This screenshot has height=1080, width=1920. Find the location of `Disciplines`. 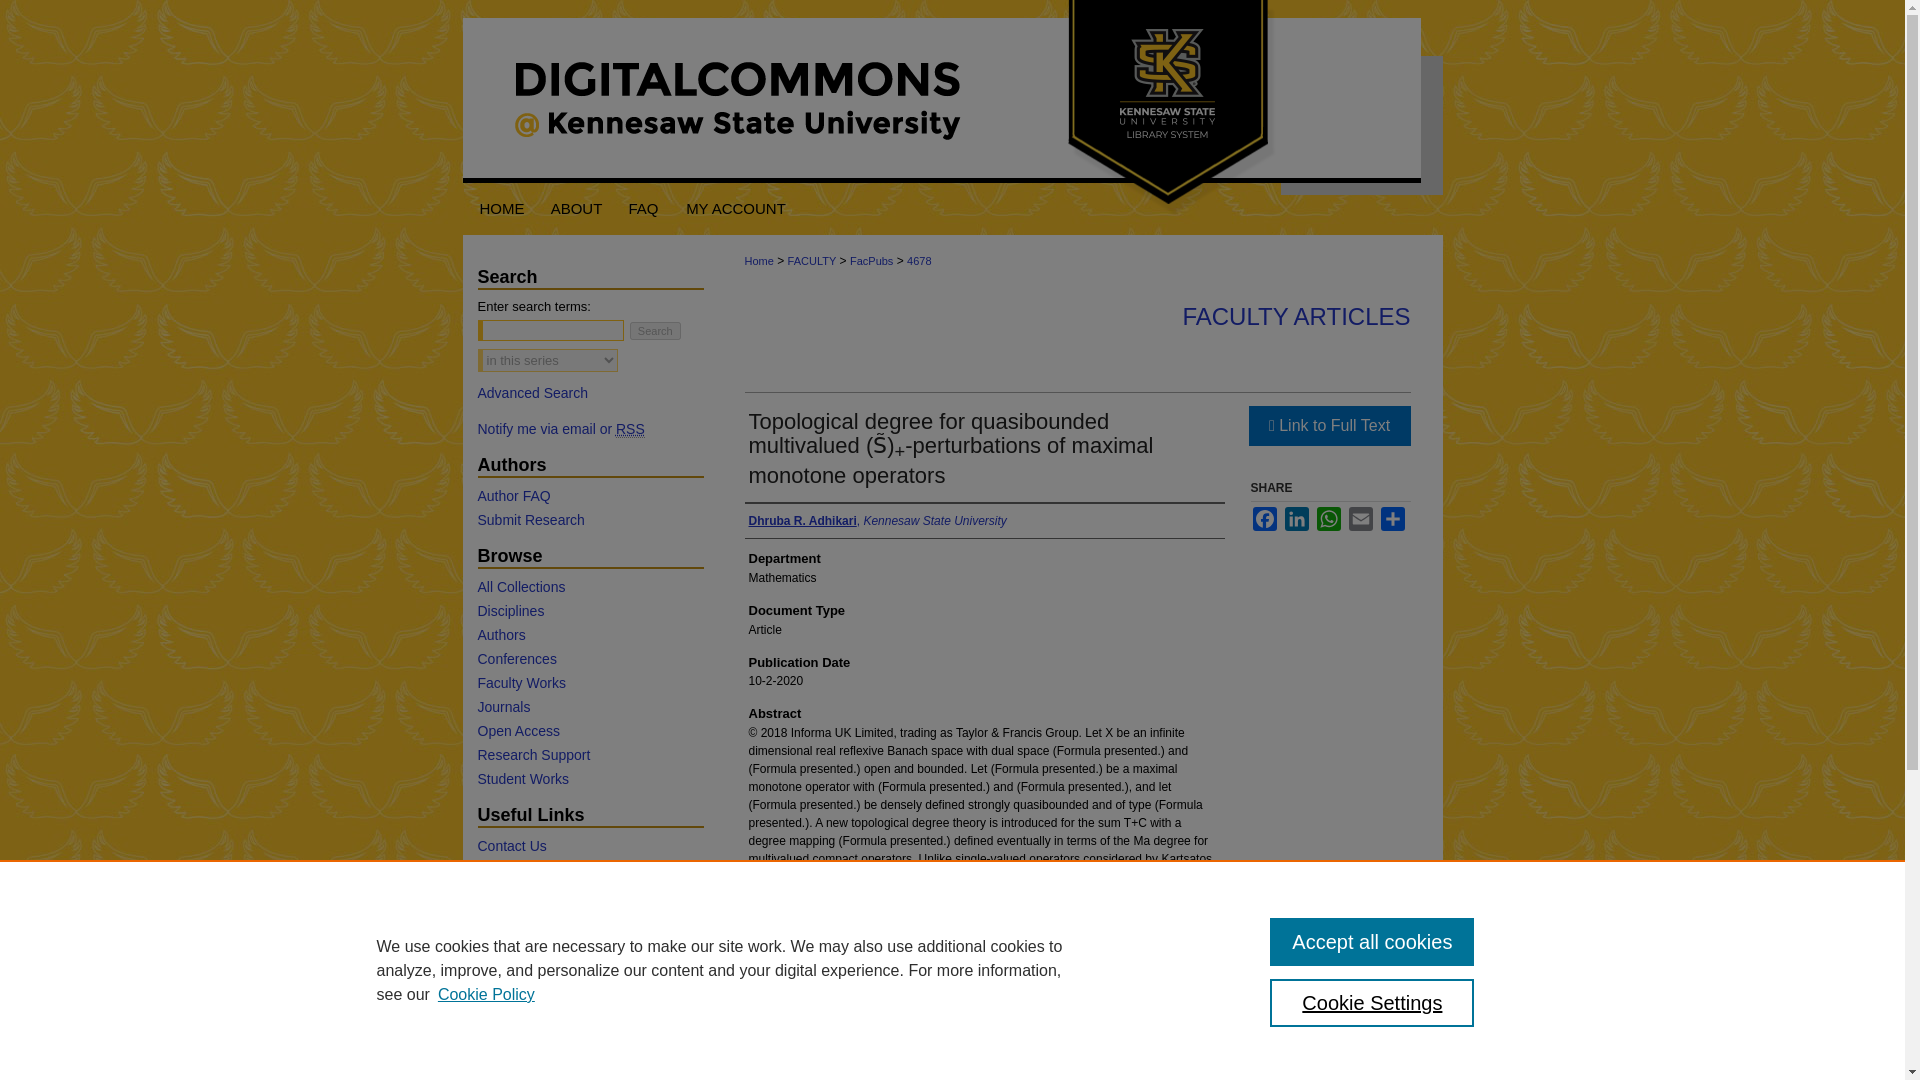

Disciplines is located at coordinates (590, 610).